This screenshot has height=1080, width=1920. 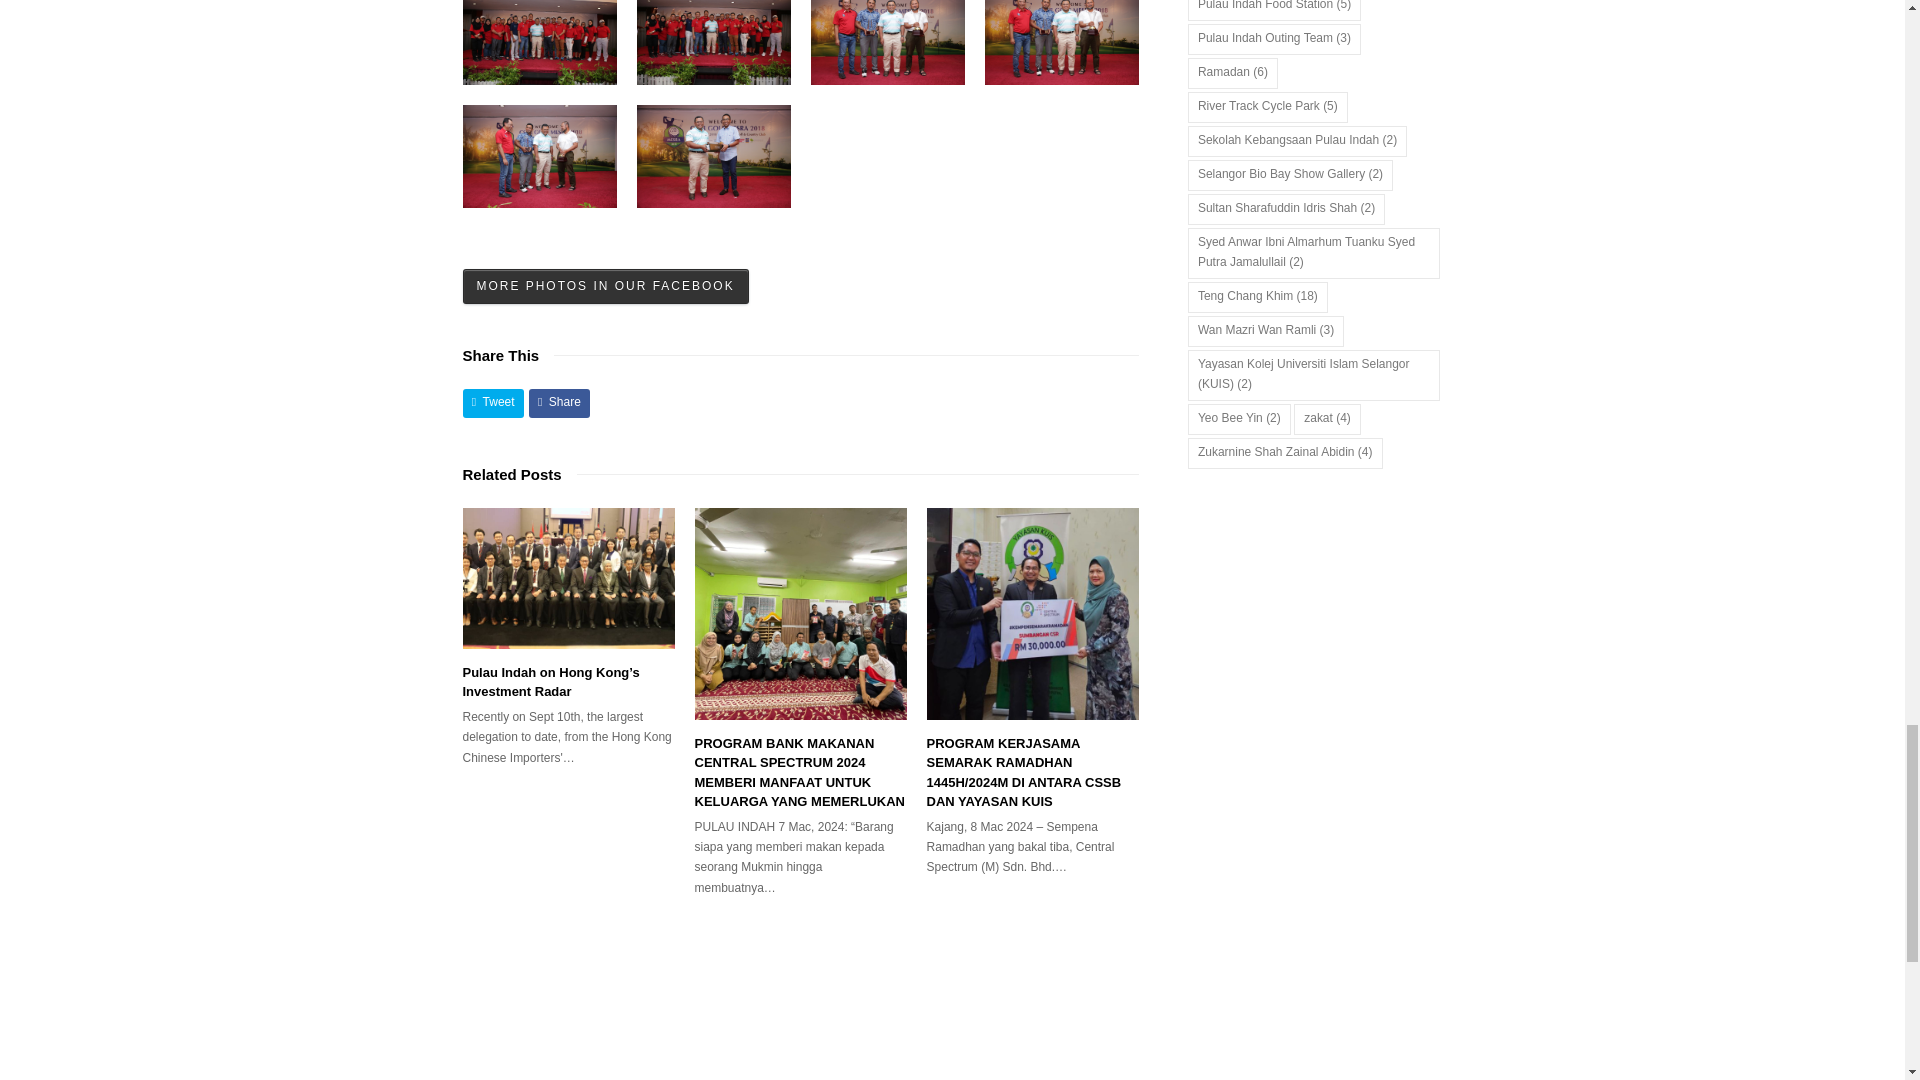 I want to click on More Photos, so click(x=605, y=286).